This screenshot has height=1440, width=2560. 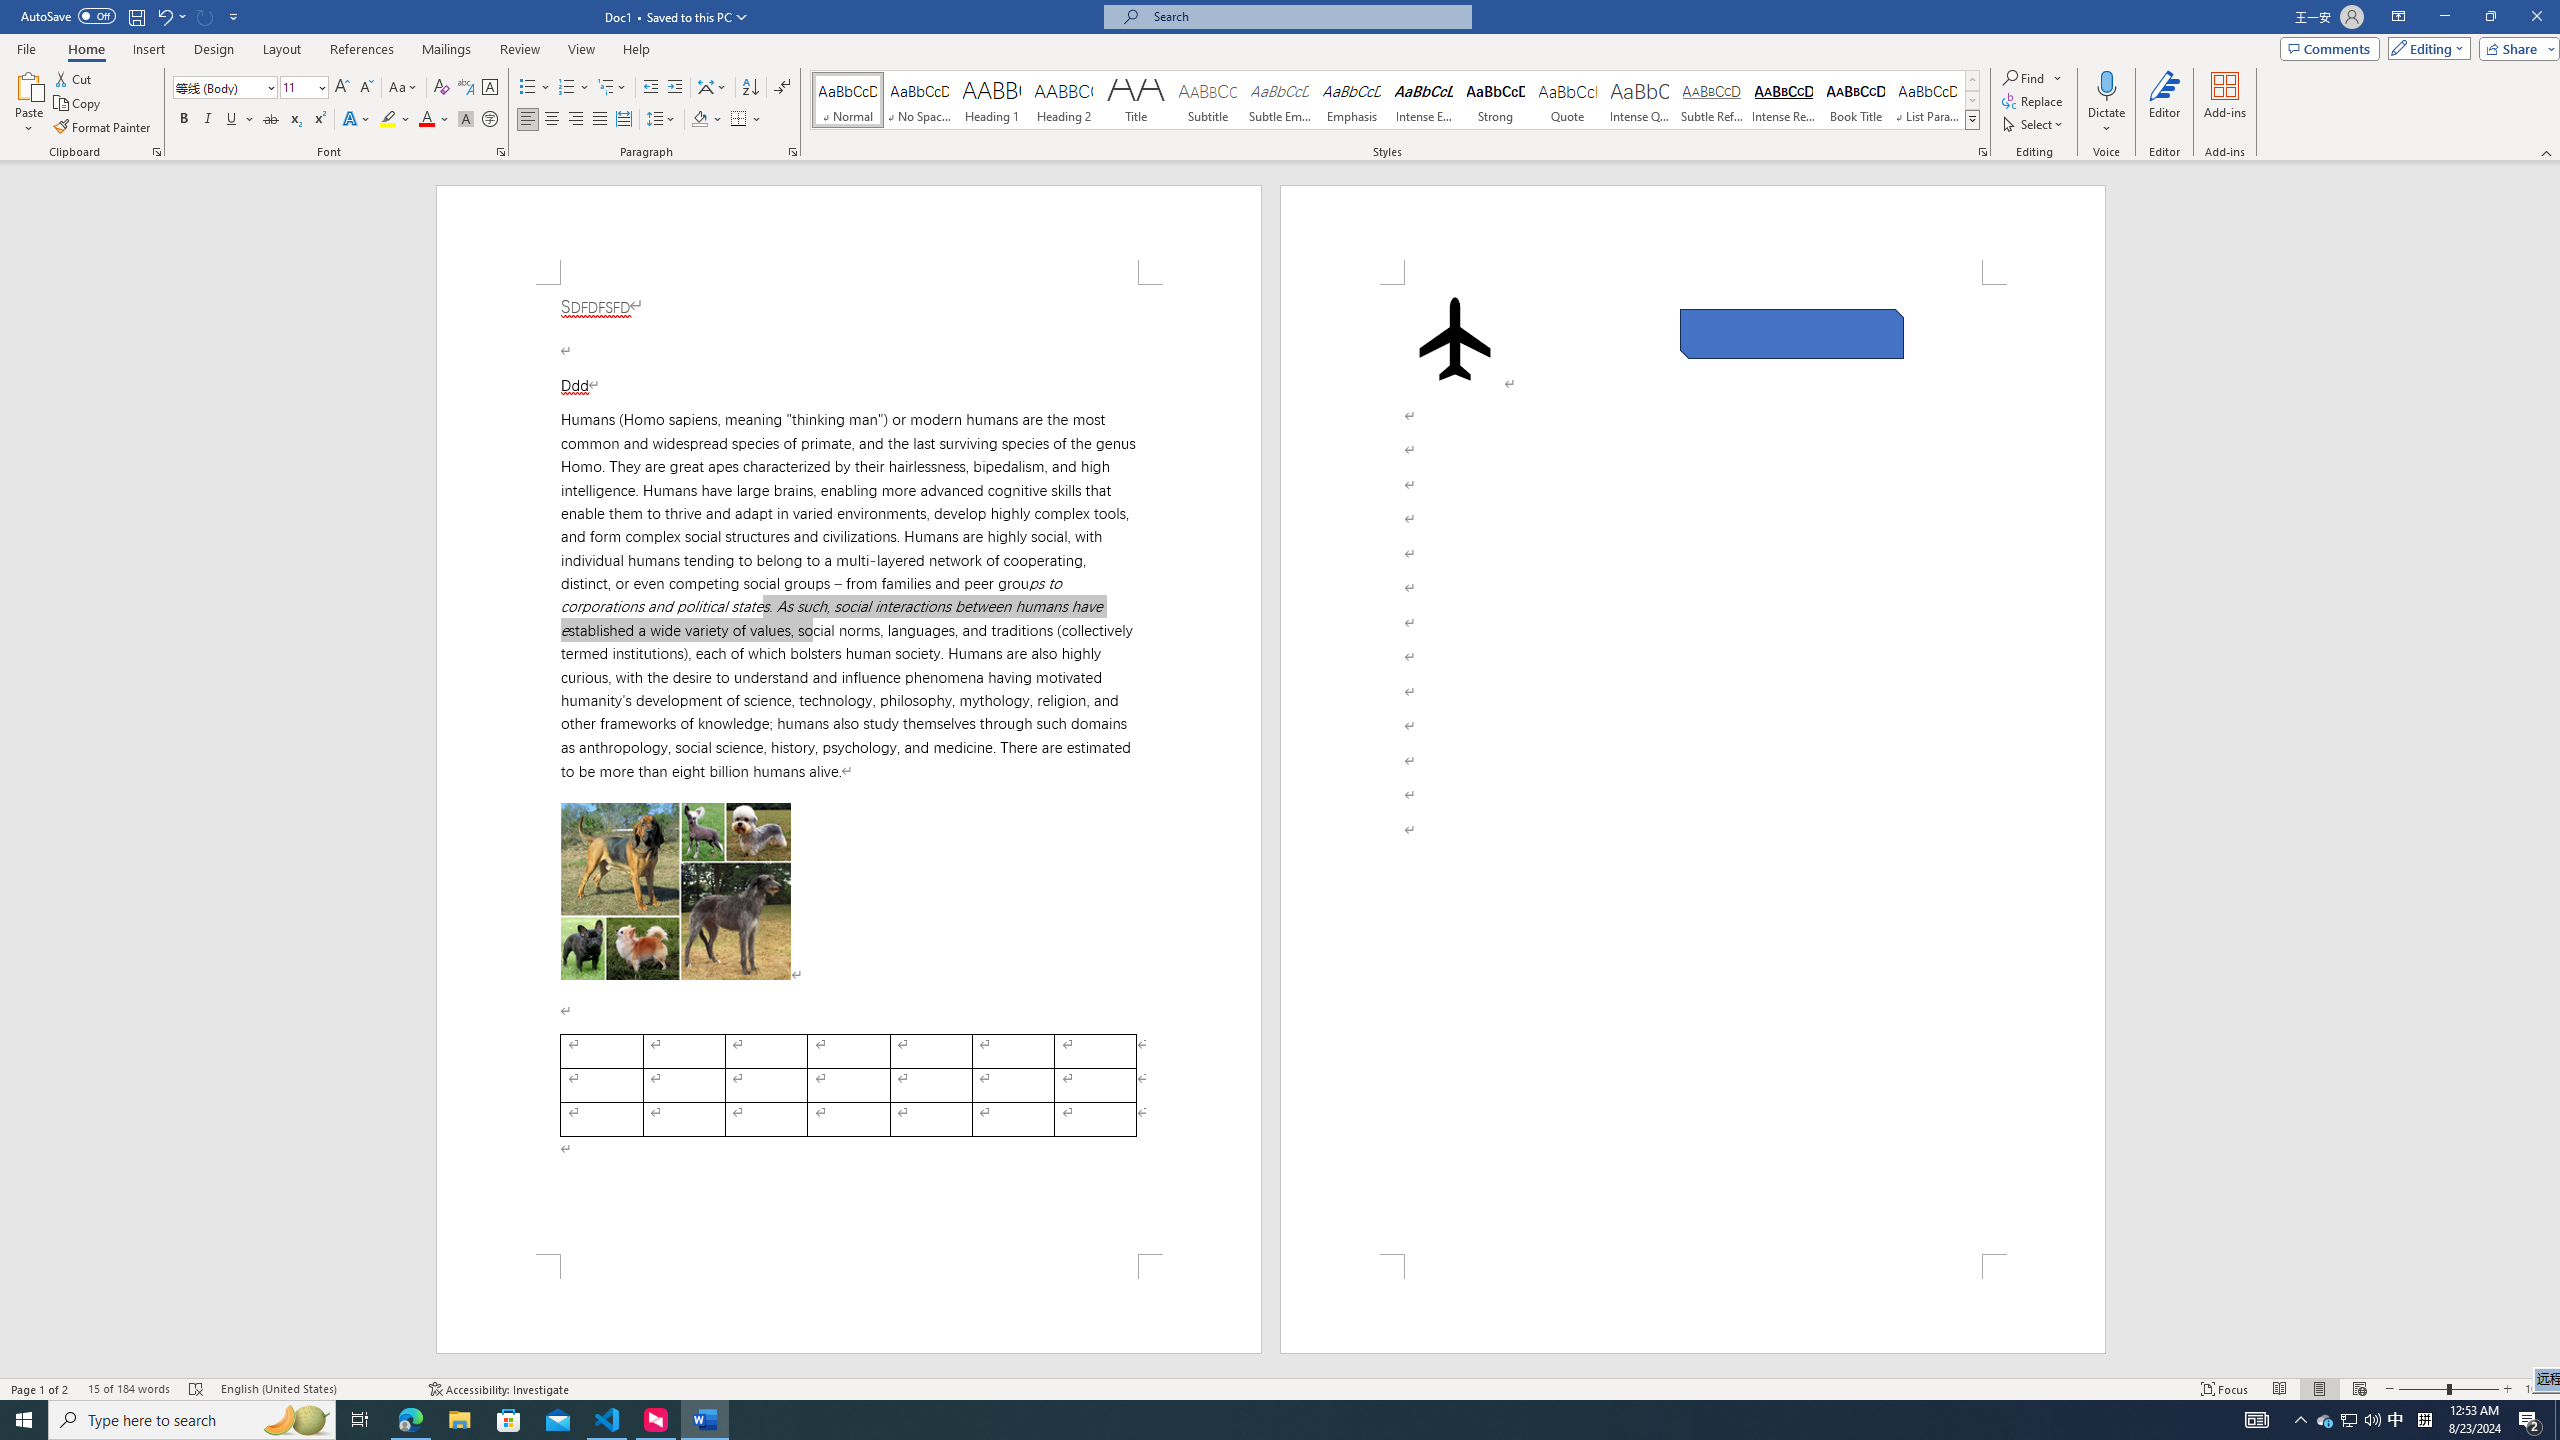 What do you see at coordinates (1972, 120) in the screenshot?
I see `Class: NetUIImage` at bounding box center [1972, 120].